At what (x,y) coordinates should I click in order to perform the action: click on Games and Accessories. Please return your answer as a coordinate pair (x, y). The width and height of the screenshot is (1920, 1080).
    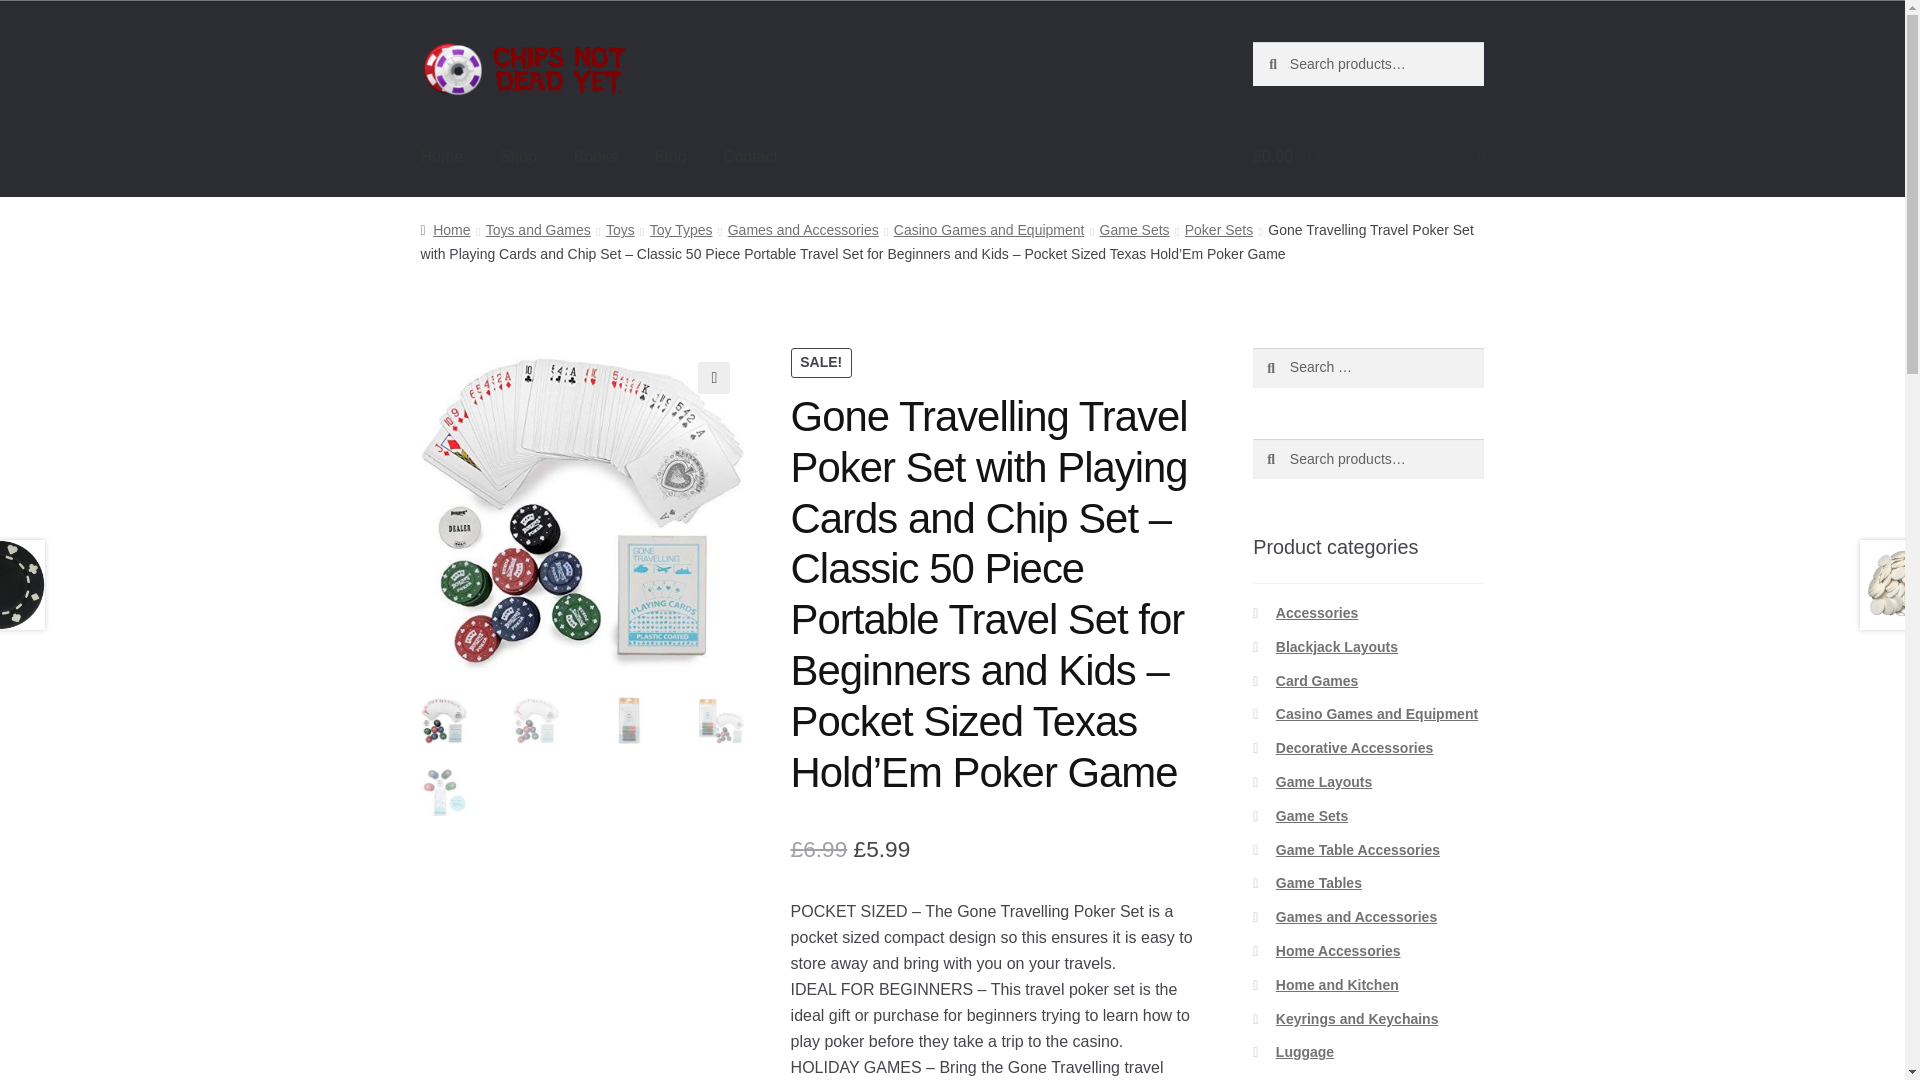
    Looking at the image, I should click on (803, 230).